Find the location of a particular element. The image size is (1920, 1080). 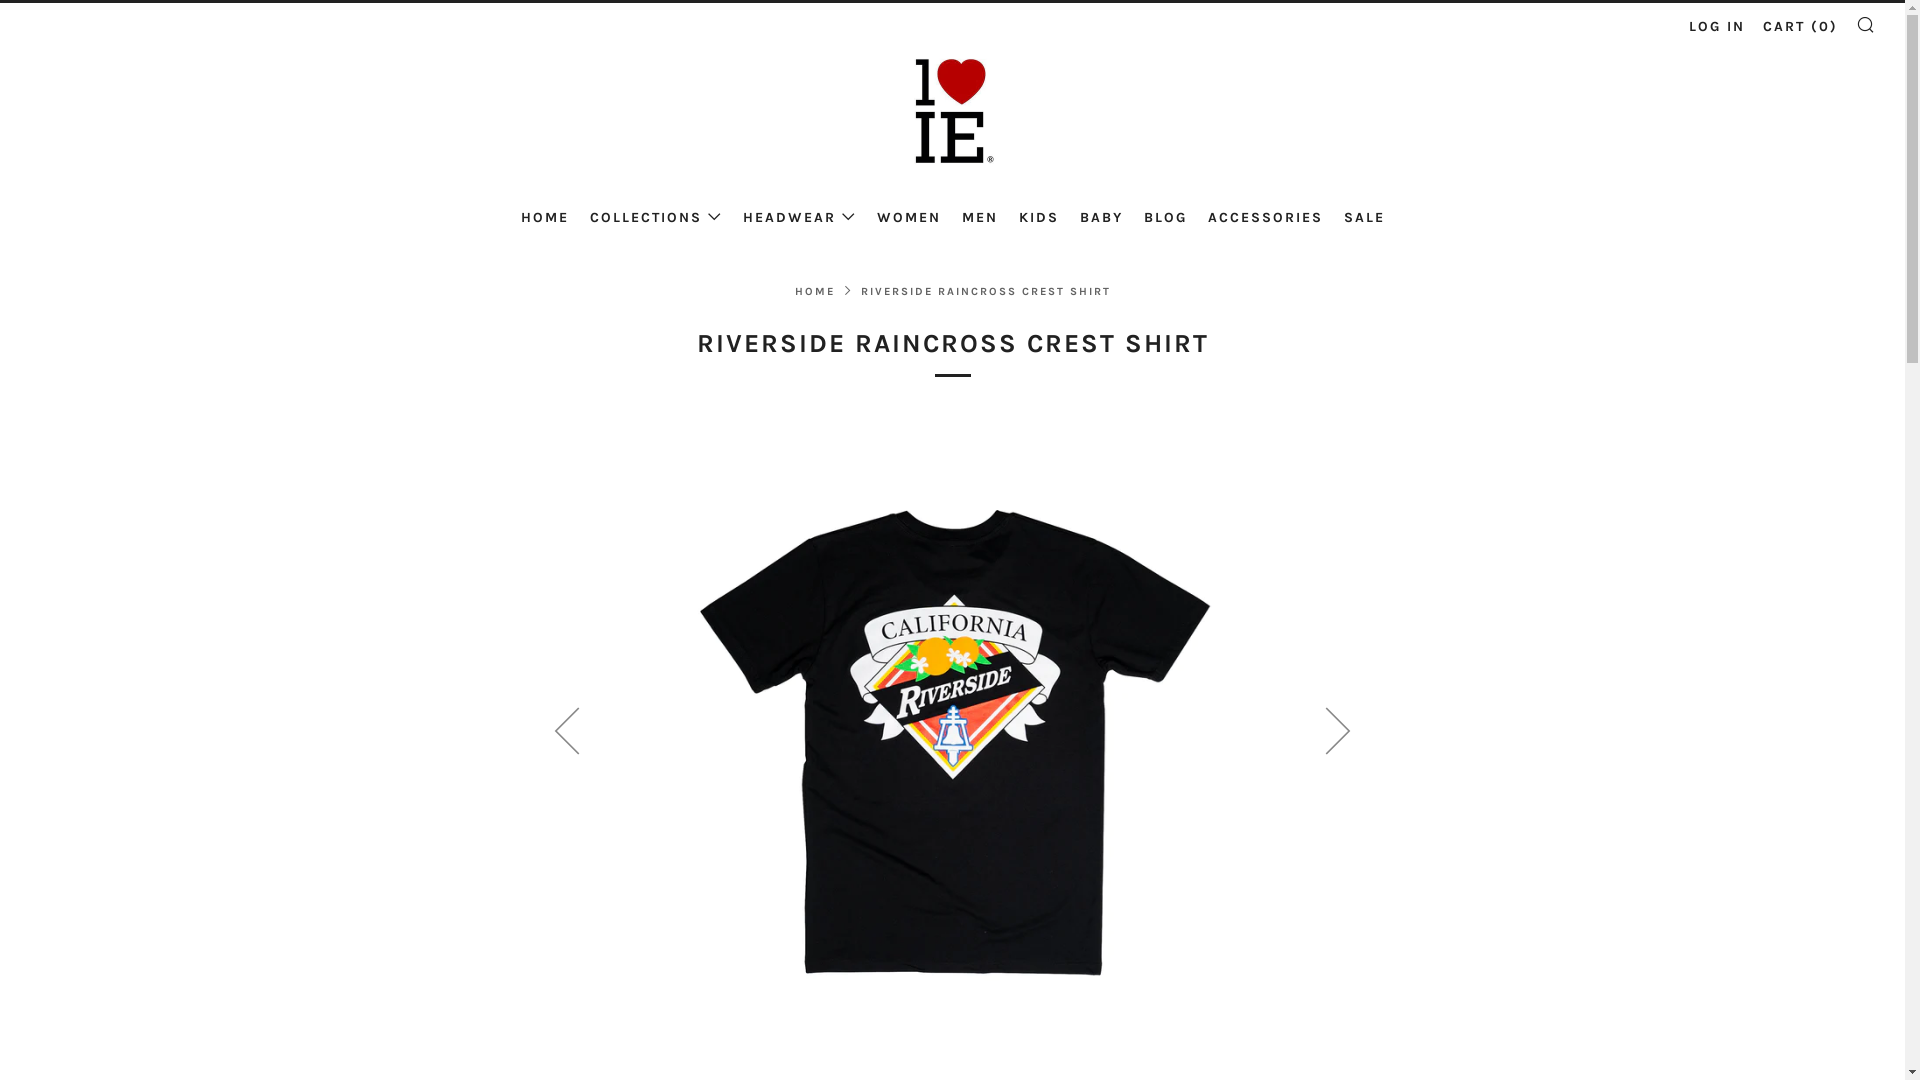

BABY is located at coordinates (1102, 218).